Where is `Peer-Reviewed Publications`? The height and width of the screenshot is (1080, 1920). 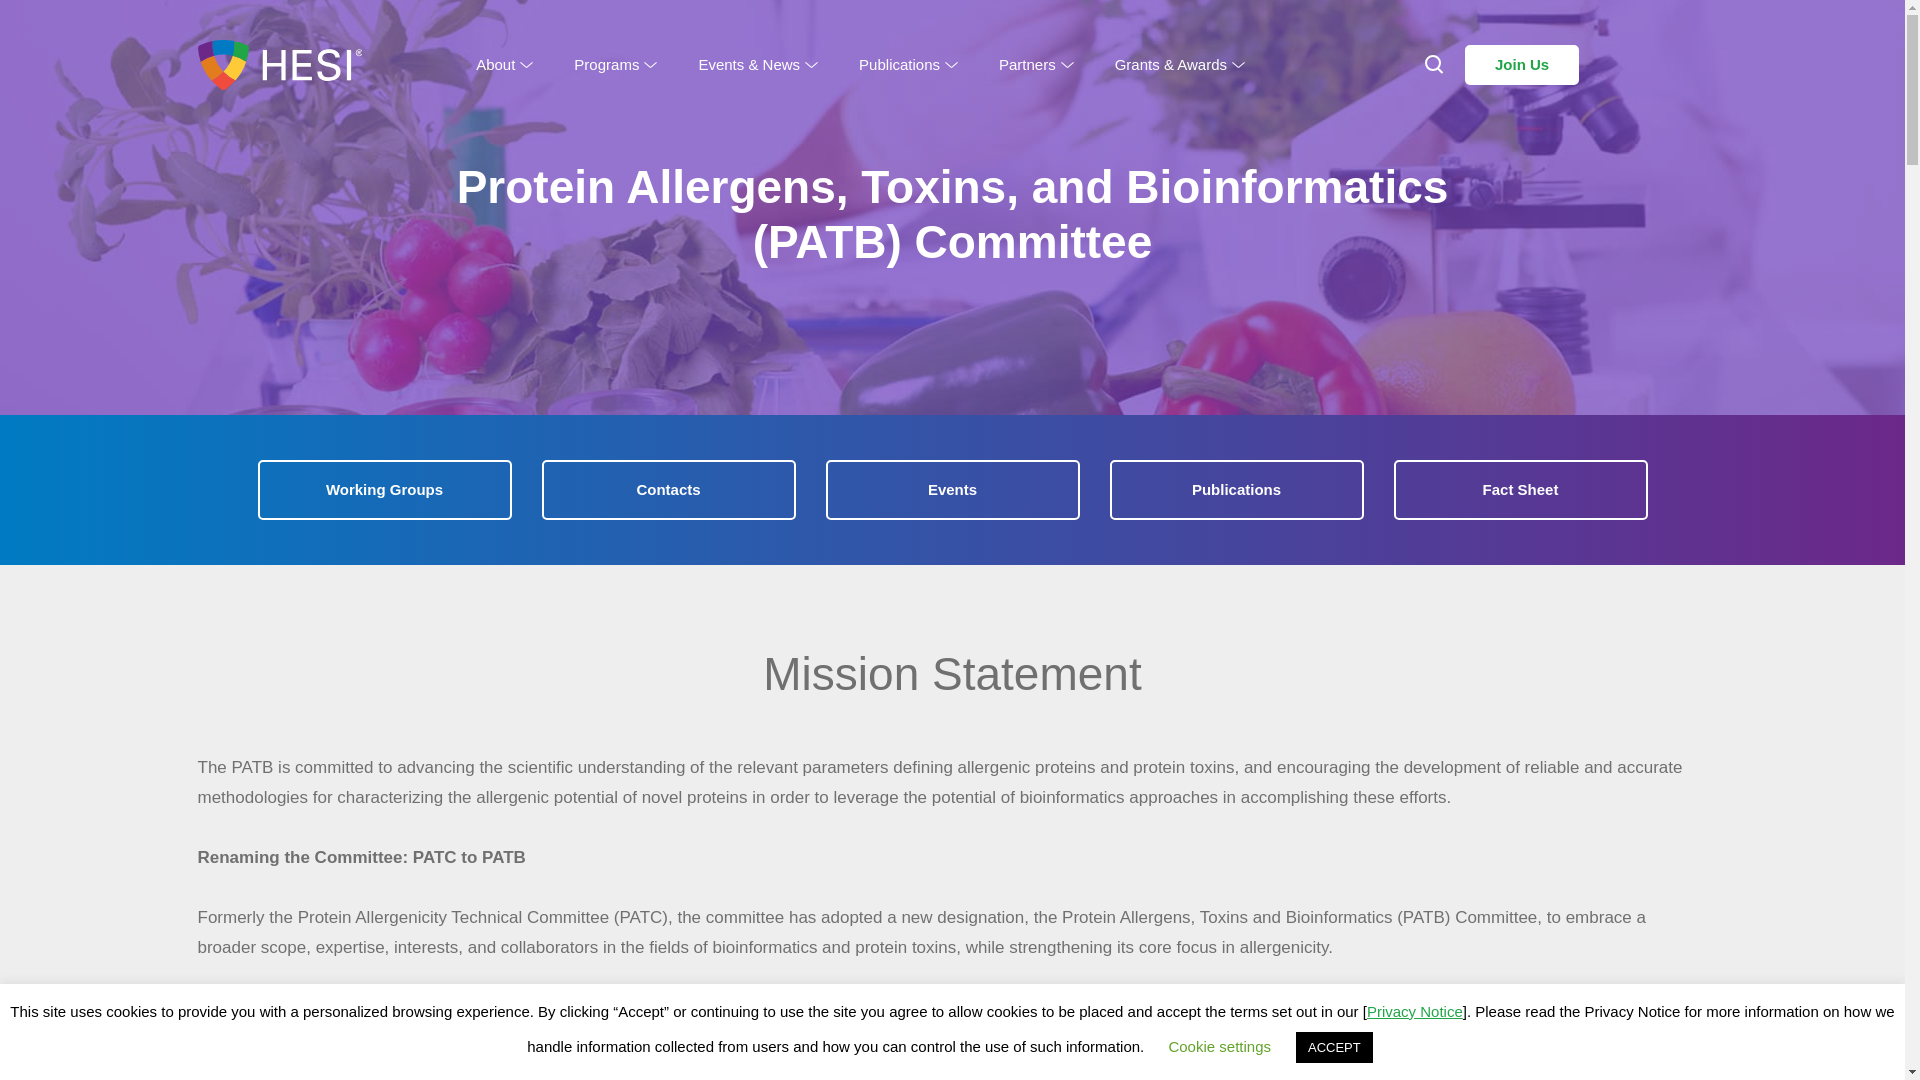
Peer-Reviewed Publications is located at coordinates (955, 96).